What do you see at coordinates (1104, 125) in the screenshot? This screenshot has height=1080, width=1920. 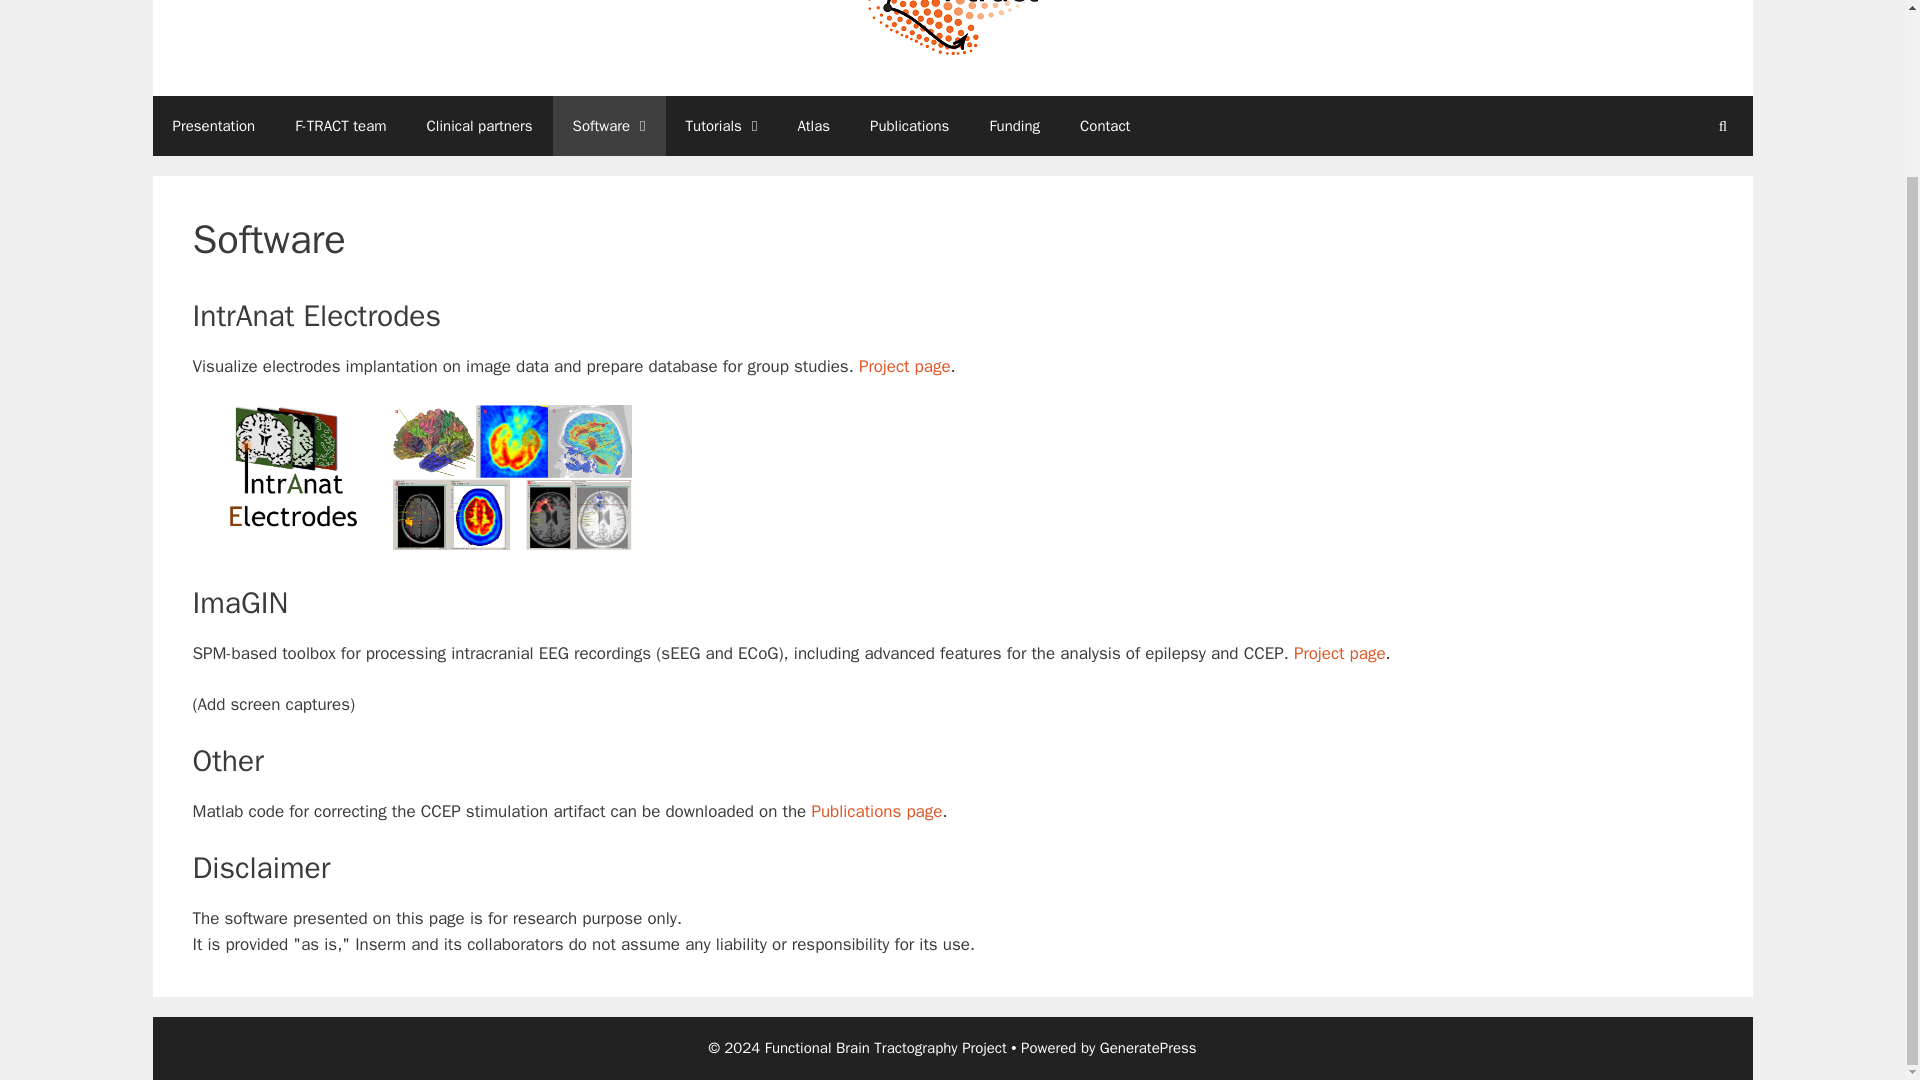 I see `Contact` at bounding box center [1104, 125].